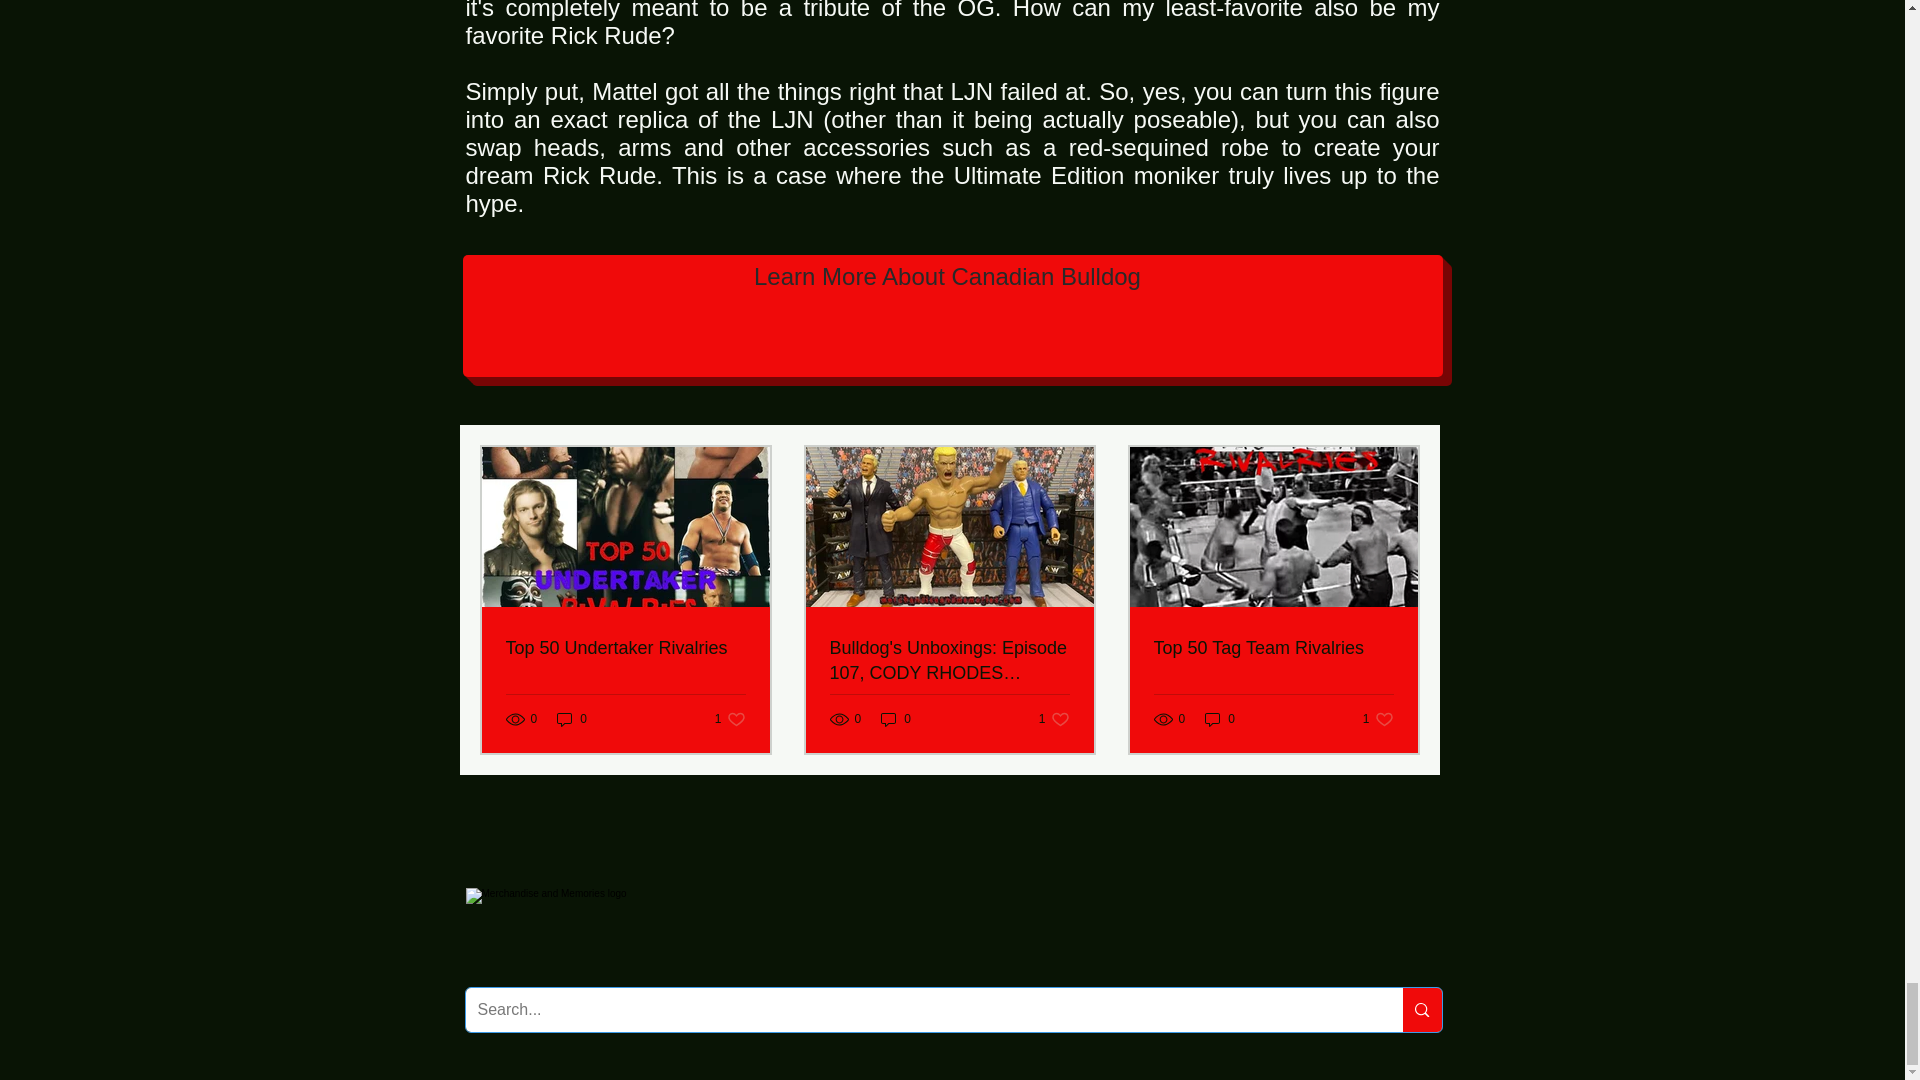 The image size is (1920, 1080). Describe the element at coordinates (572, 719) in the screenshot. I see `0` at that location.